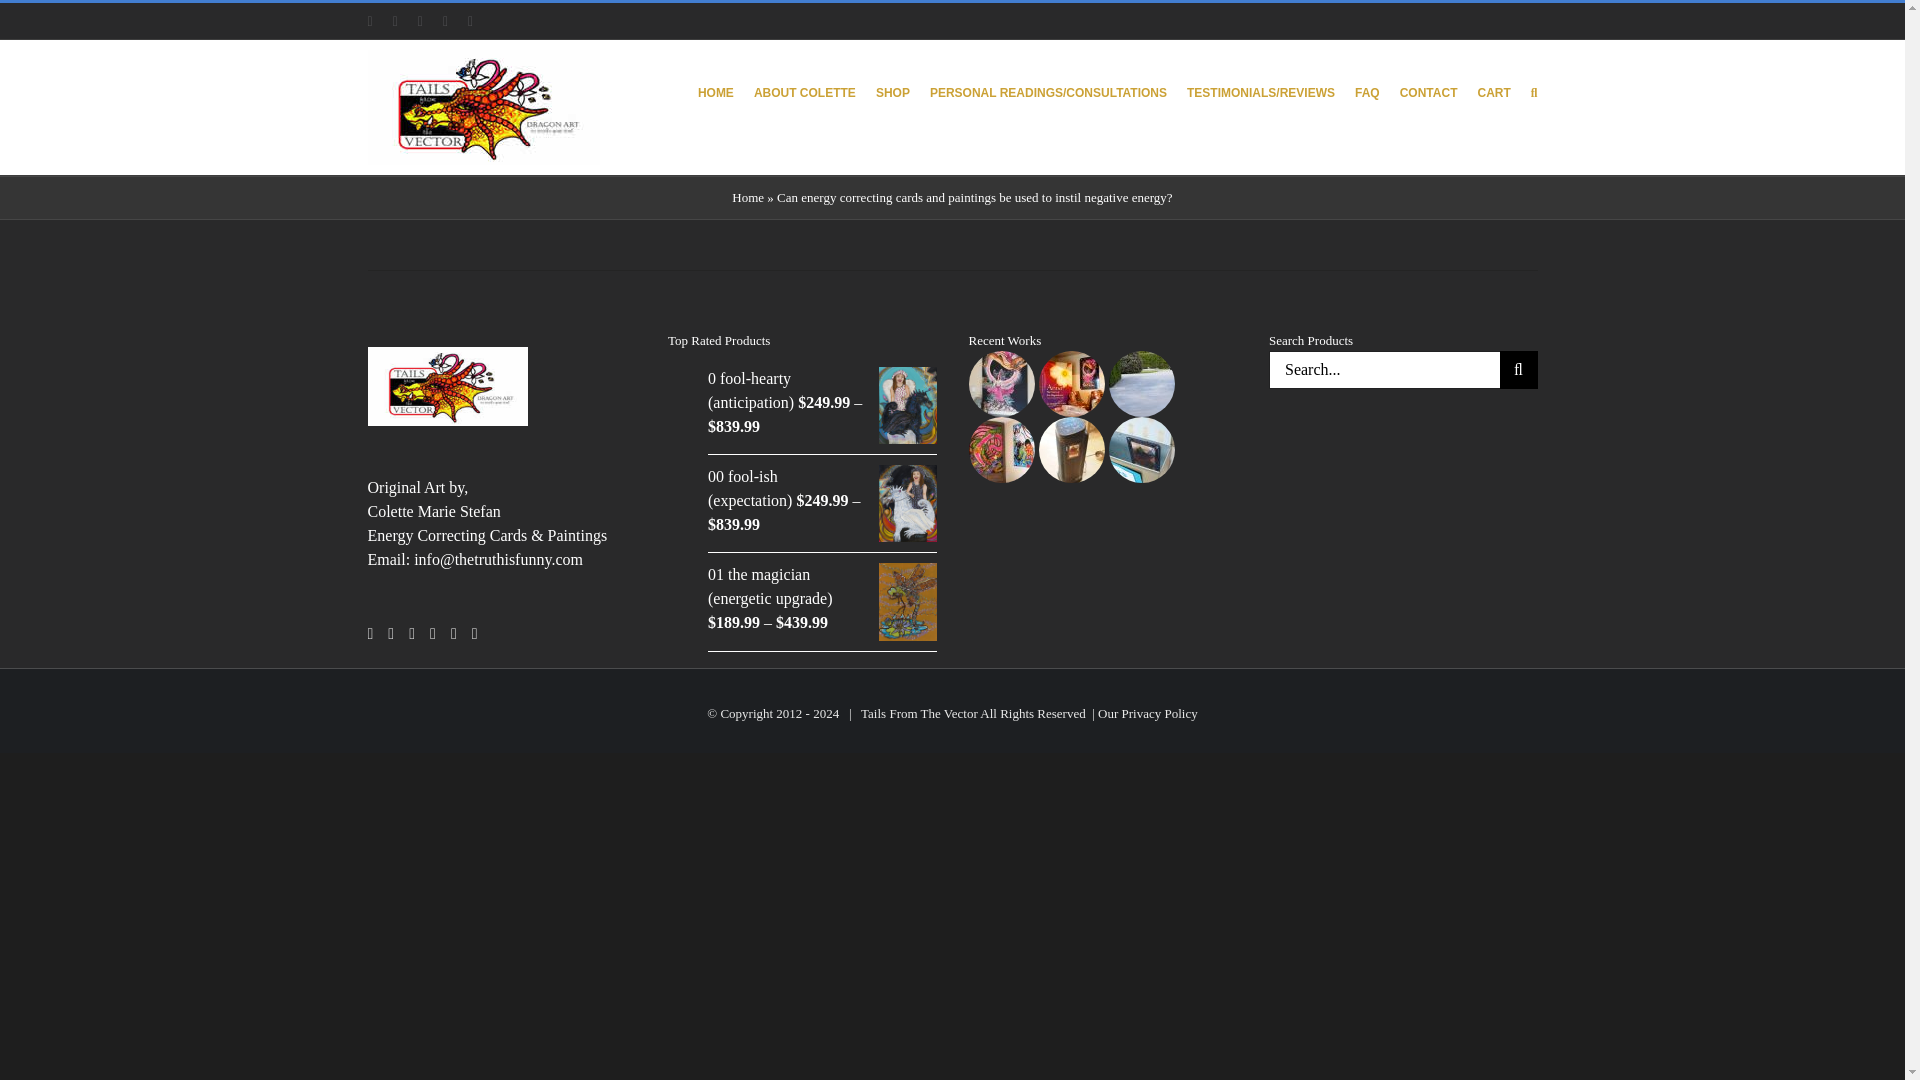 The width and height of the screenshot is (1920, 1080). Describe the element at coordinates (1140, 362) in the screenshot. I see `SEXUALITY III` at that location.